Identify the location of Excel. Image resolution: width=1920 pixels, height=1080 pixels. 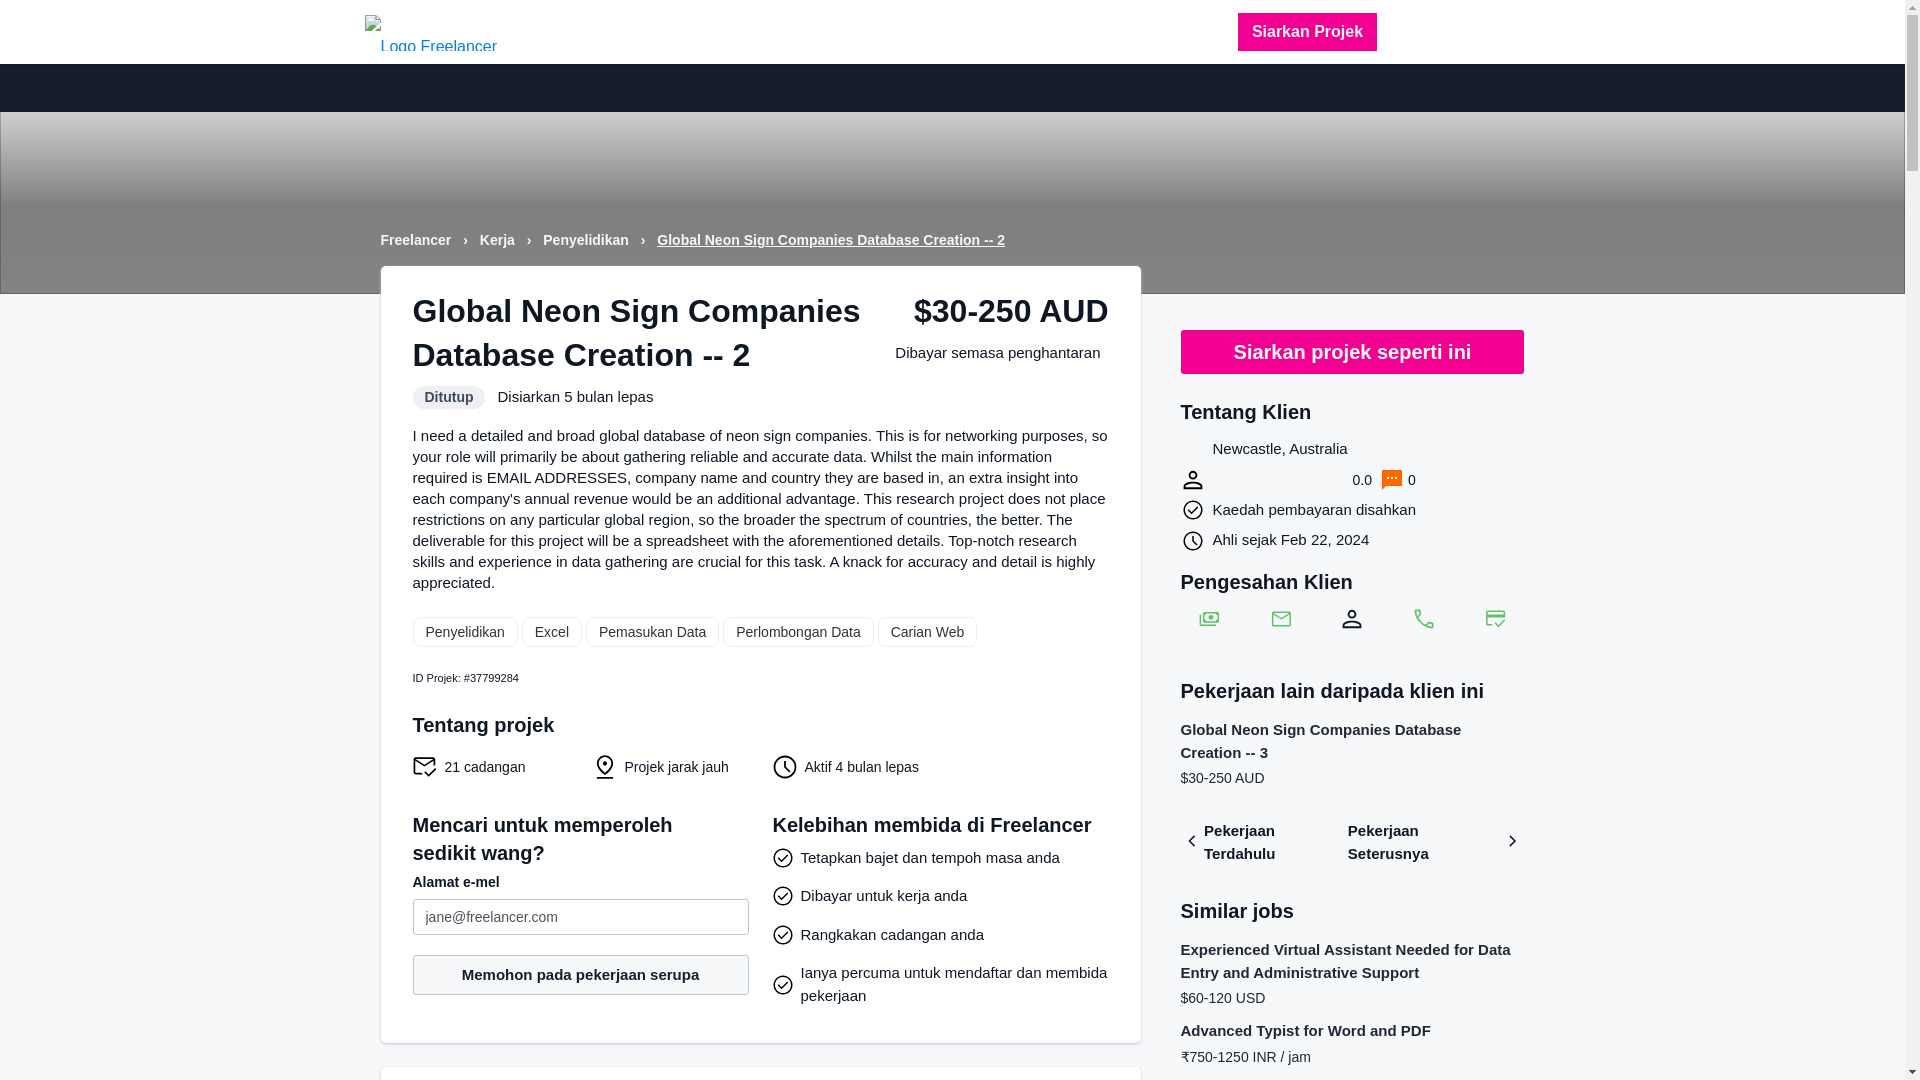
(552, 631).